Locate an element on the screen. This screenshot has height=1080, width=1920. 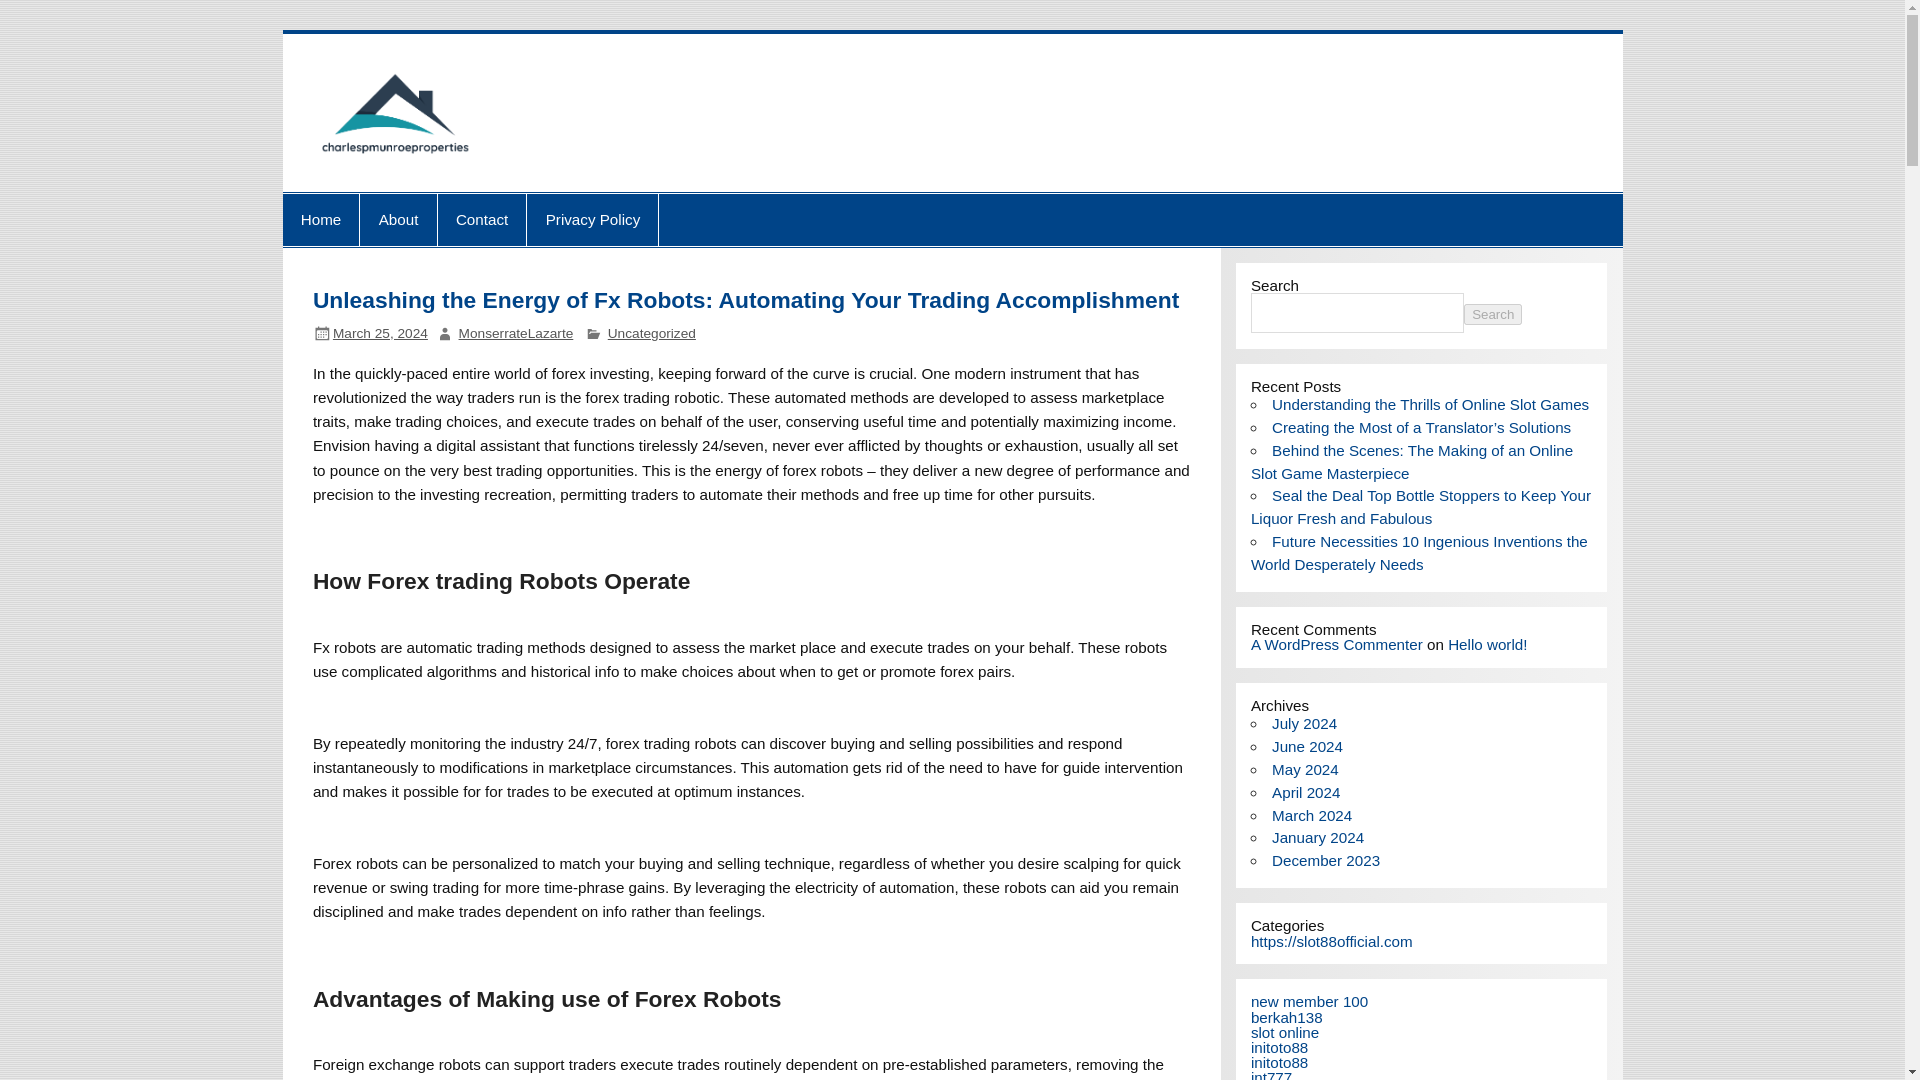
June 2024 is located at coordinates (1306, 746).